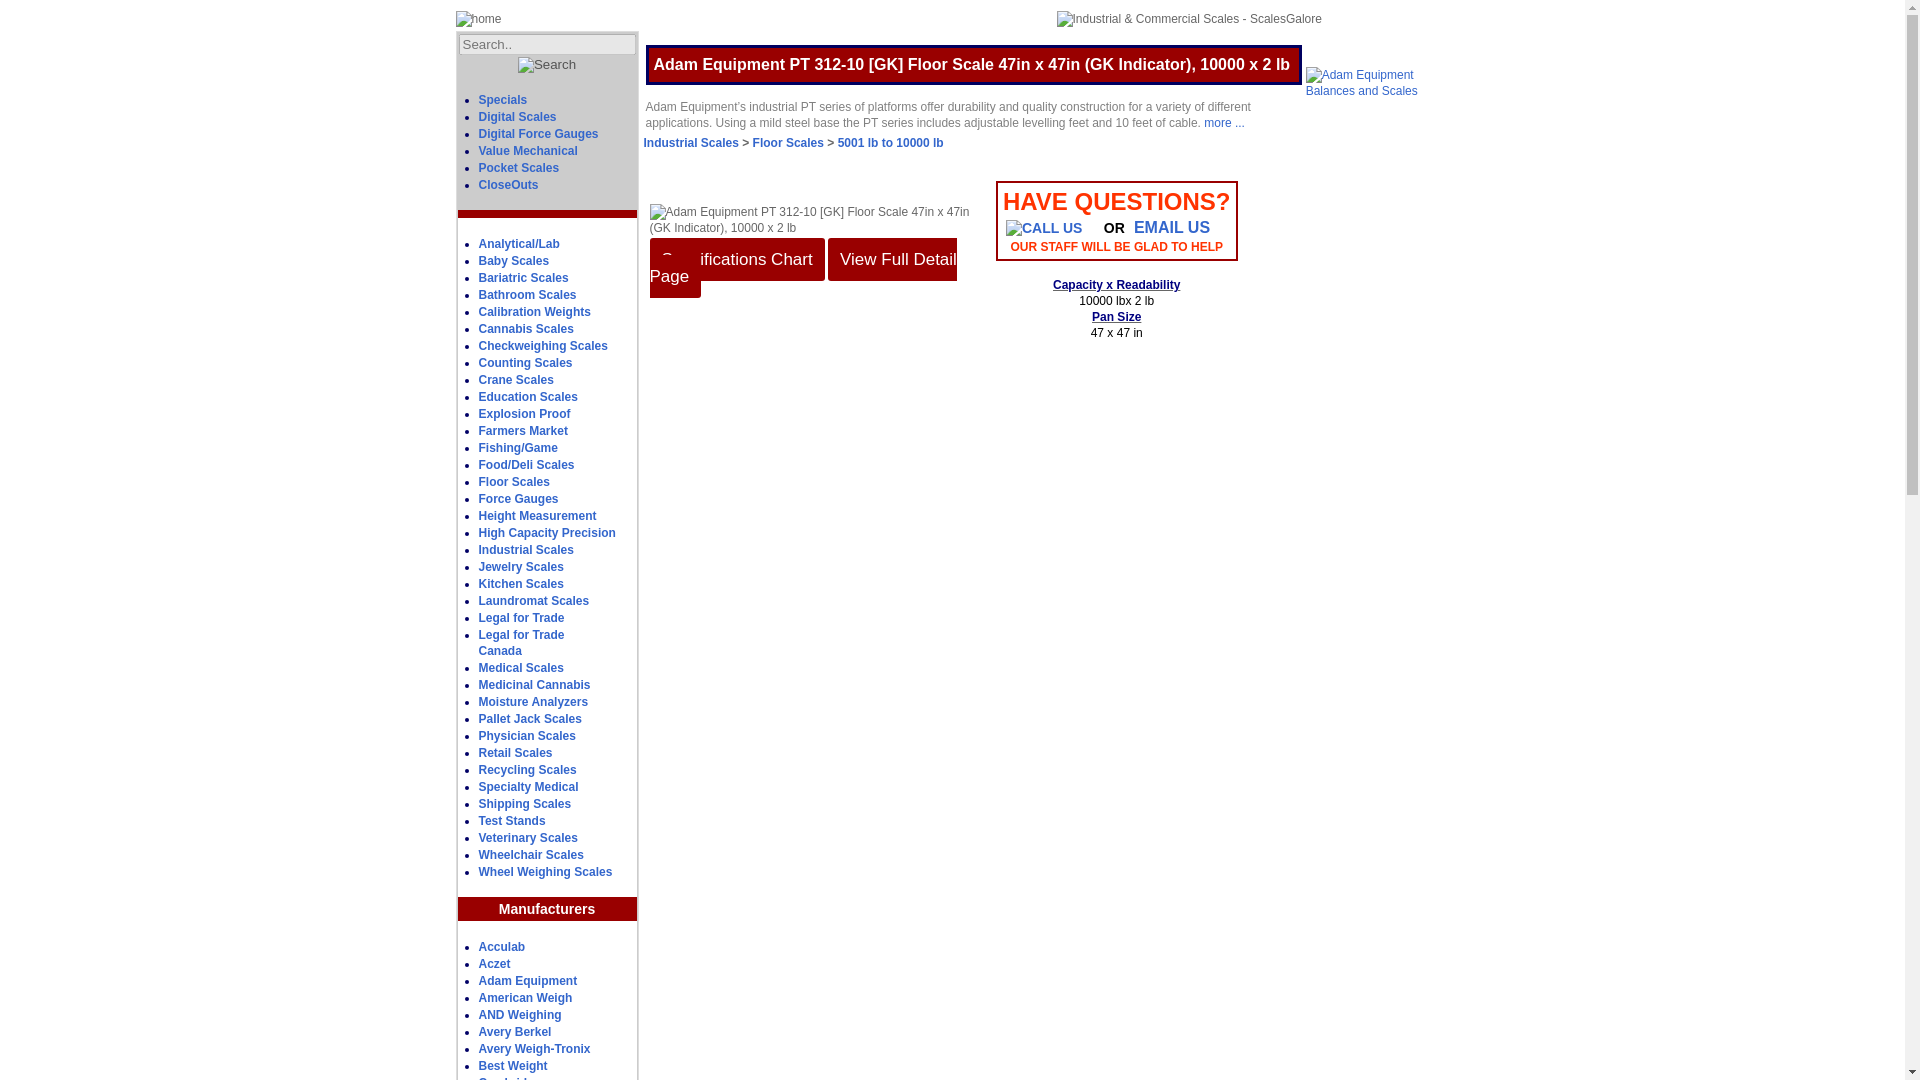 Image resolution: width=1920 pixels, height=1080 pixels. What do you see at coordinates (528, 786) in the screenshot?
I see `Industrial Scales` at bounding box center [528, 786].